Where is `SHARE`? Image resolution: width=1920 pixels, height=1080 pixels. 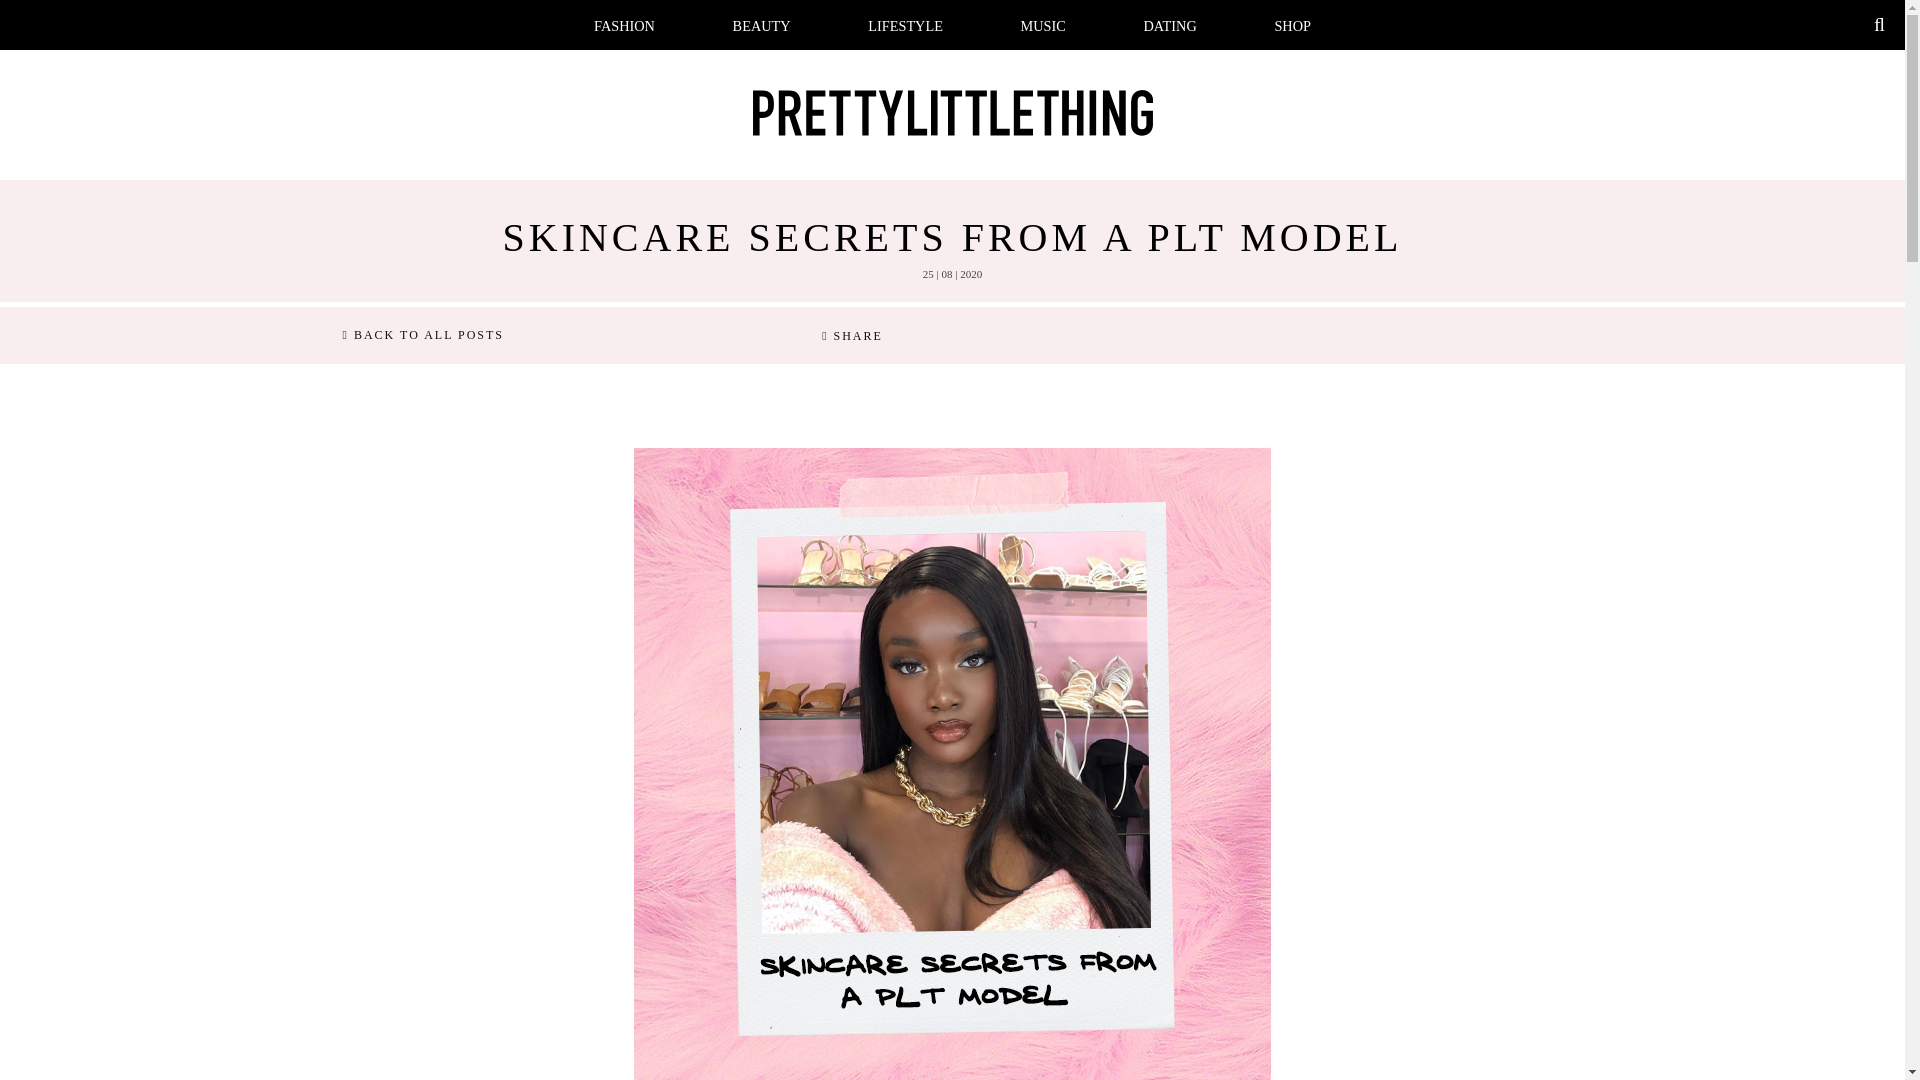
SHARE is located at coordinates (852, 336).